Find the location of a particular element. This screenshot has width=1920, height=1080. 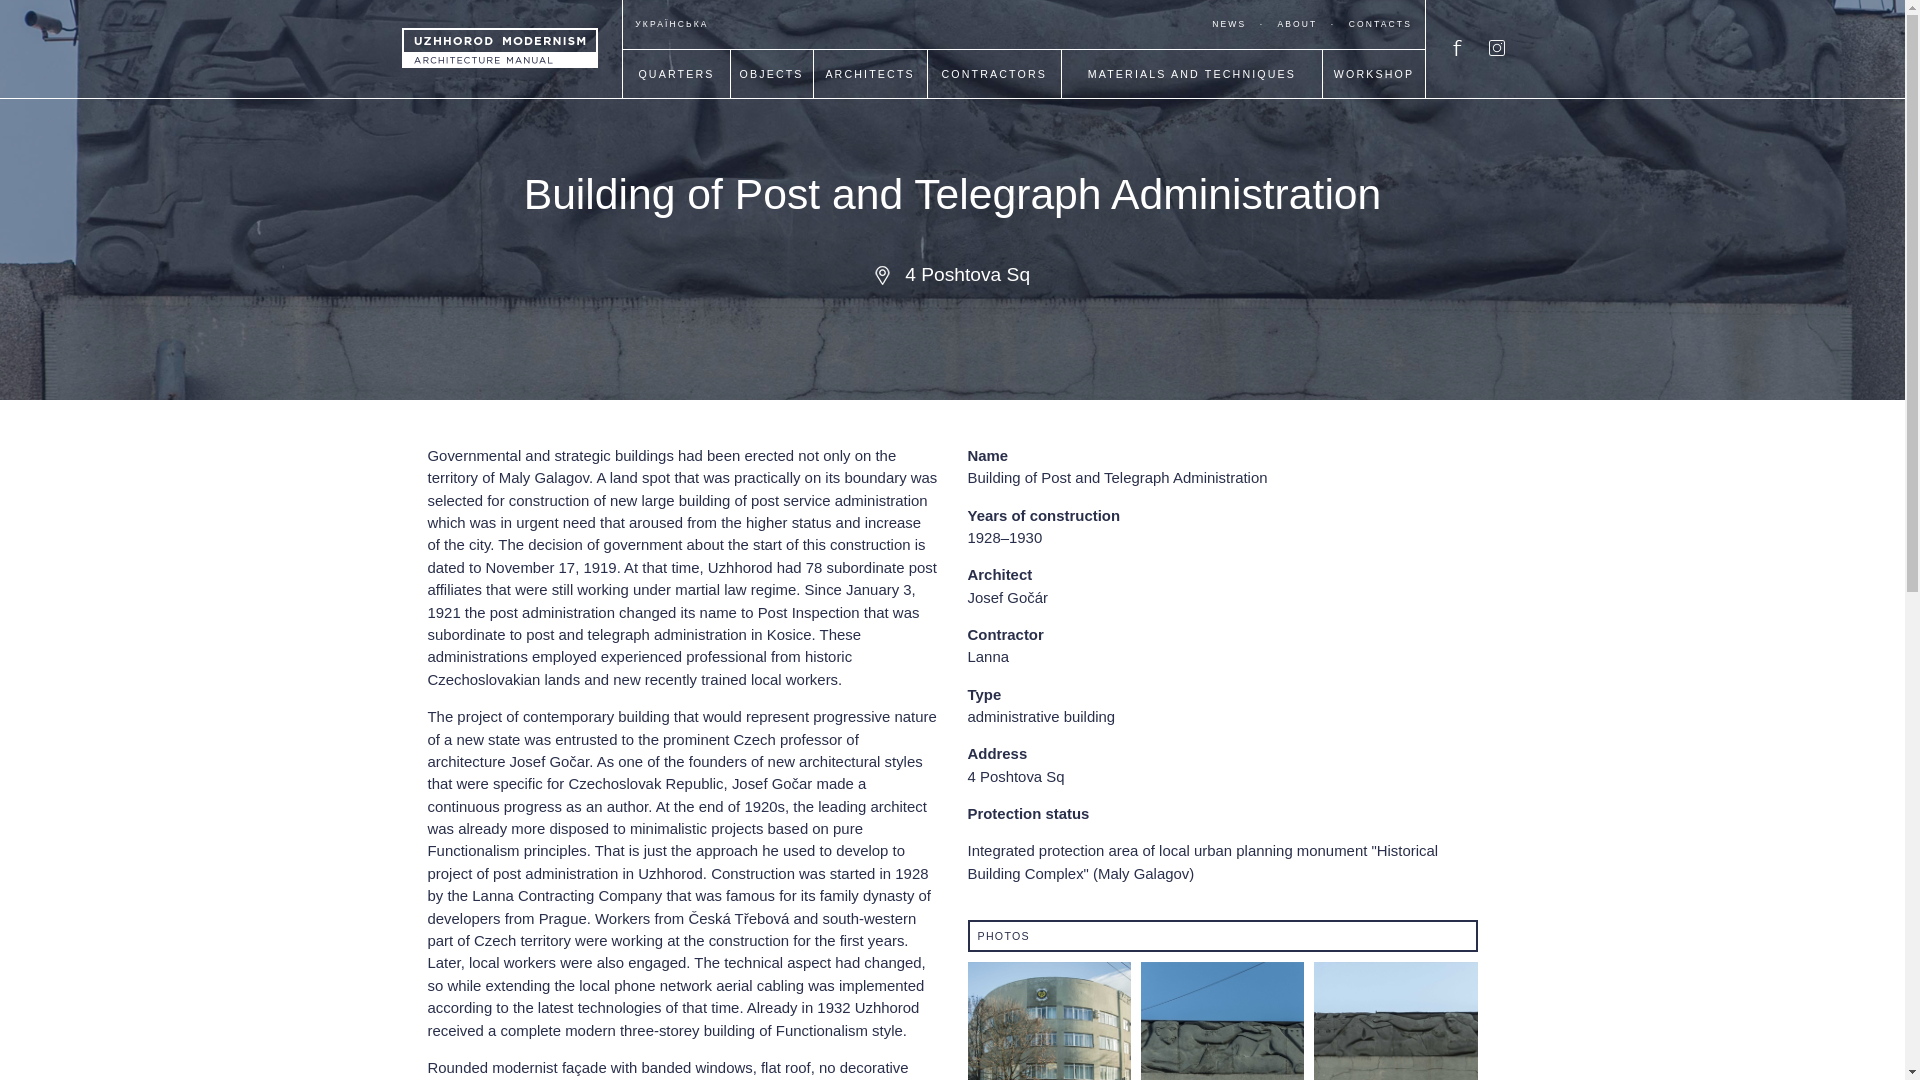

CONTRACTORS is located at coordinates (993, 92).